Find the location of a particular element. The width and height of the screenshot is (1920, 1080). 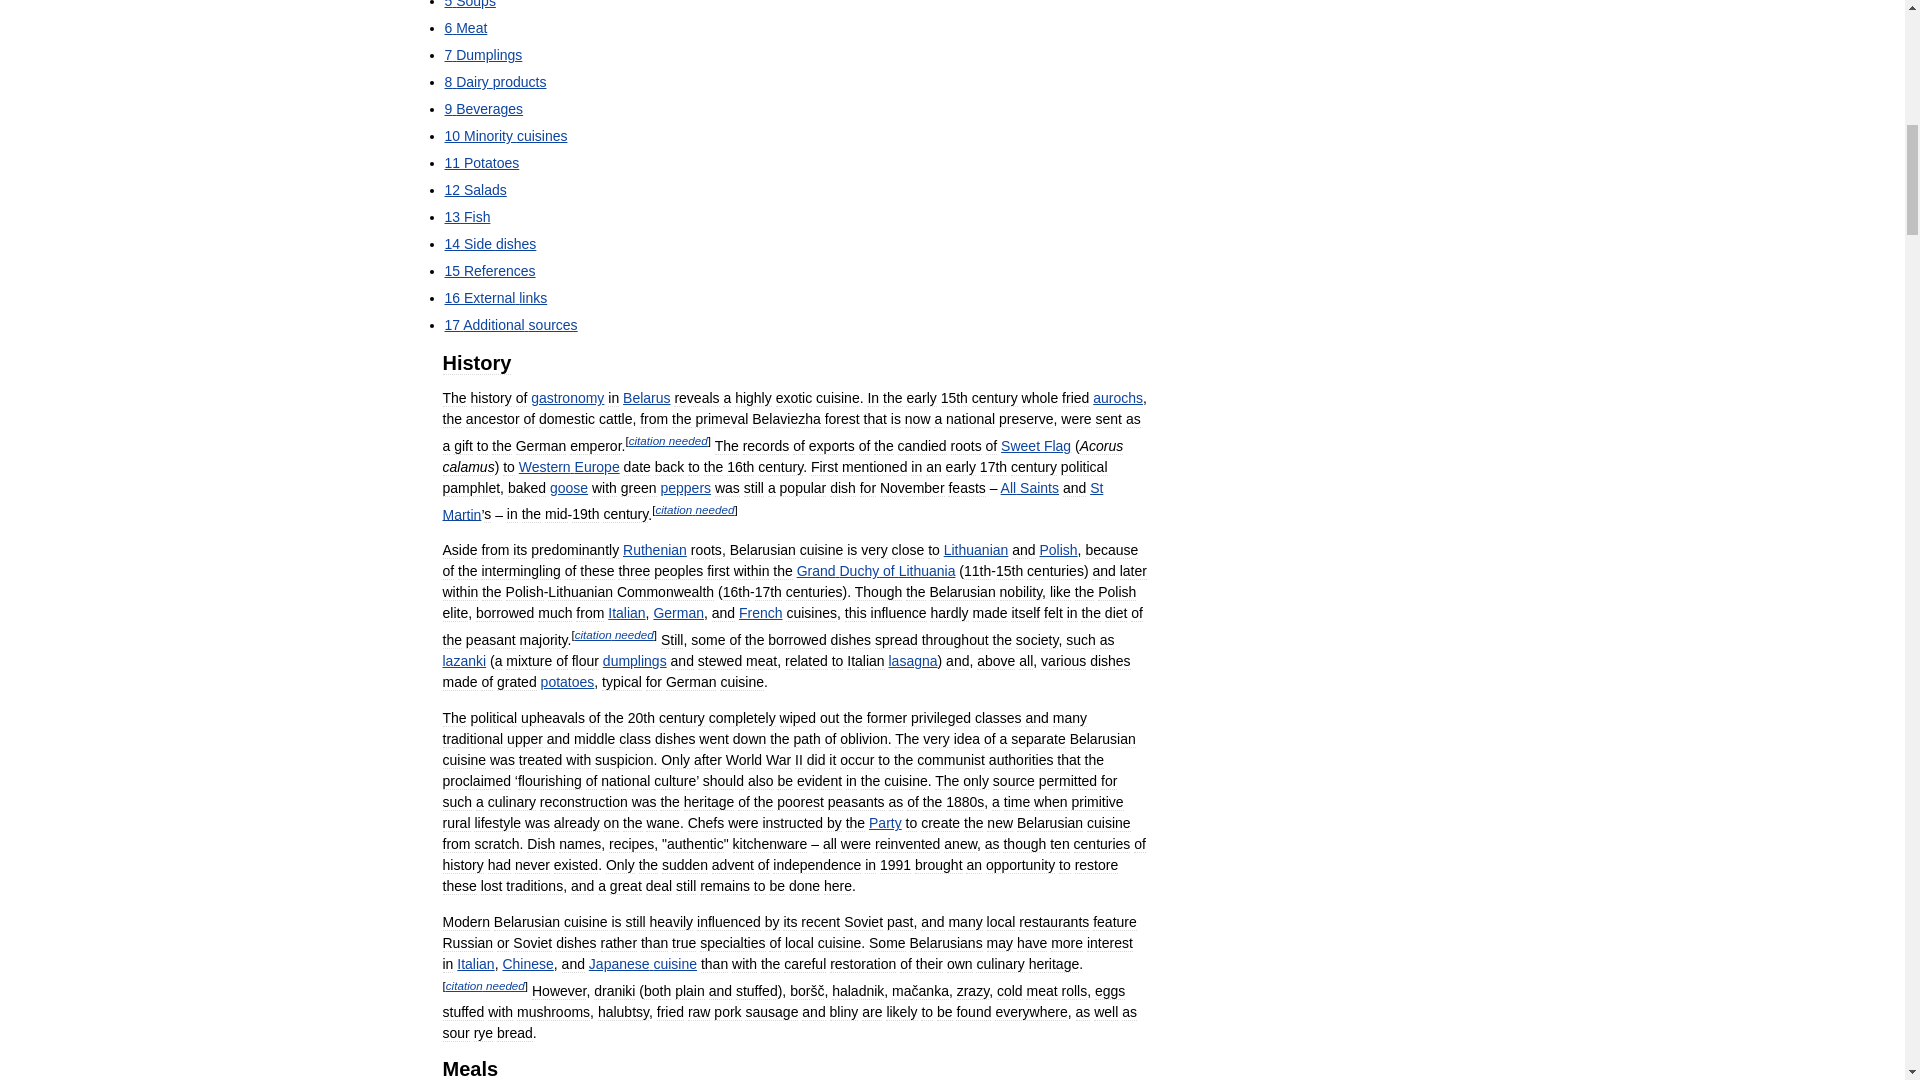

9 Beverages is located at coordinates (482, 108).